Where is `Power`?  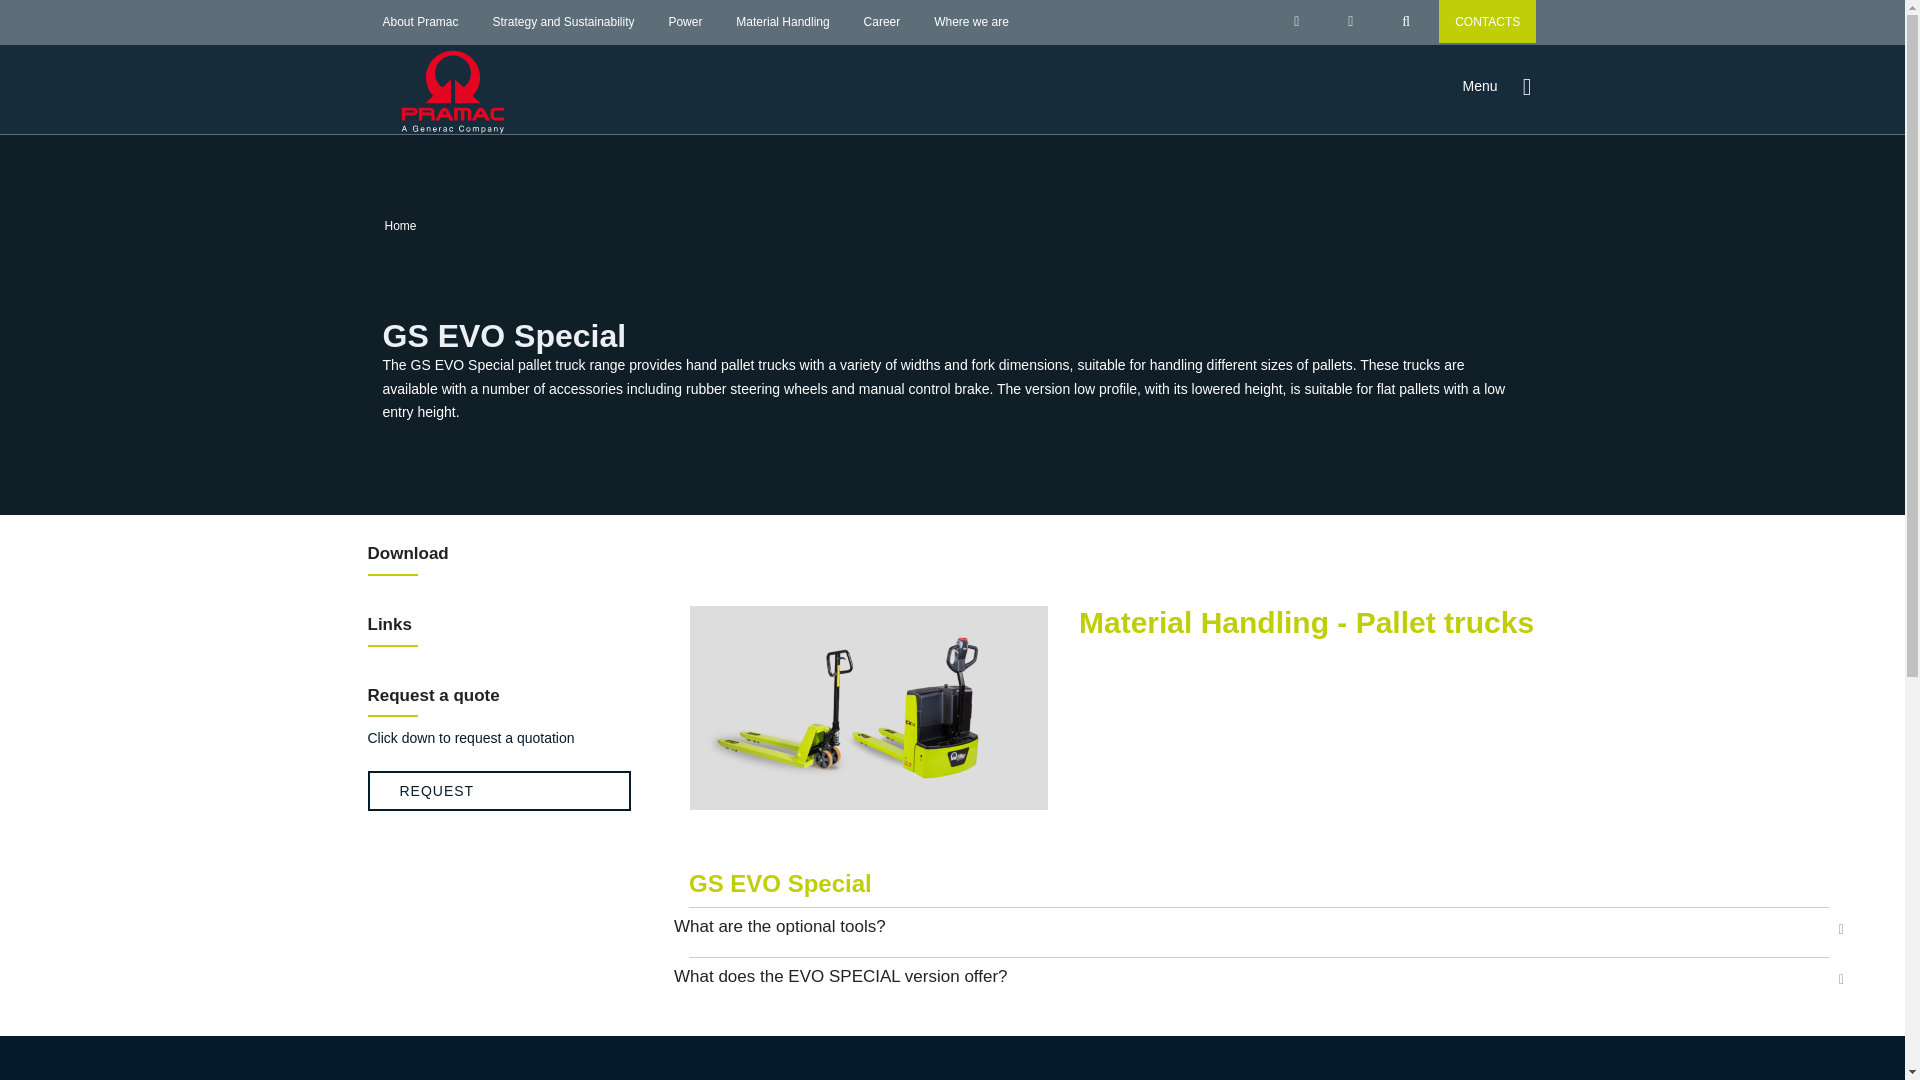 Power is located at coordinates (685, 22).